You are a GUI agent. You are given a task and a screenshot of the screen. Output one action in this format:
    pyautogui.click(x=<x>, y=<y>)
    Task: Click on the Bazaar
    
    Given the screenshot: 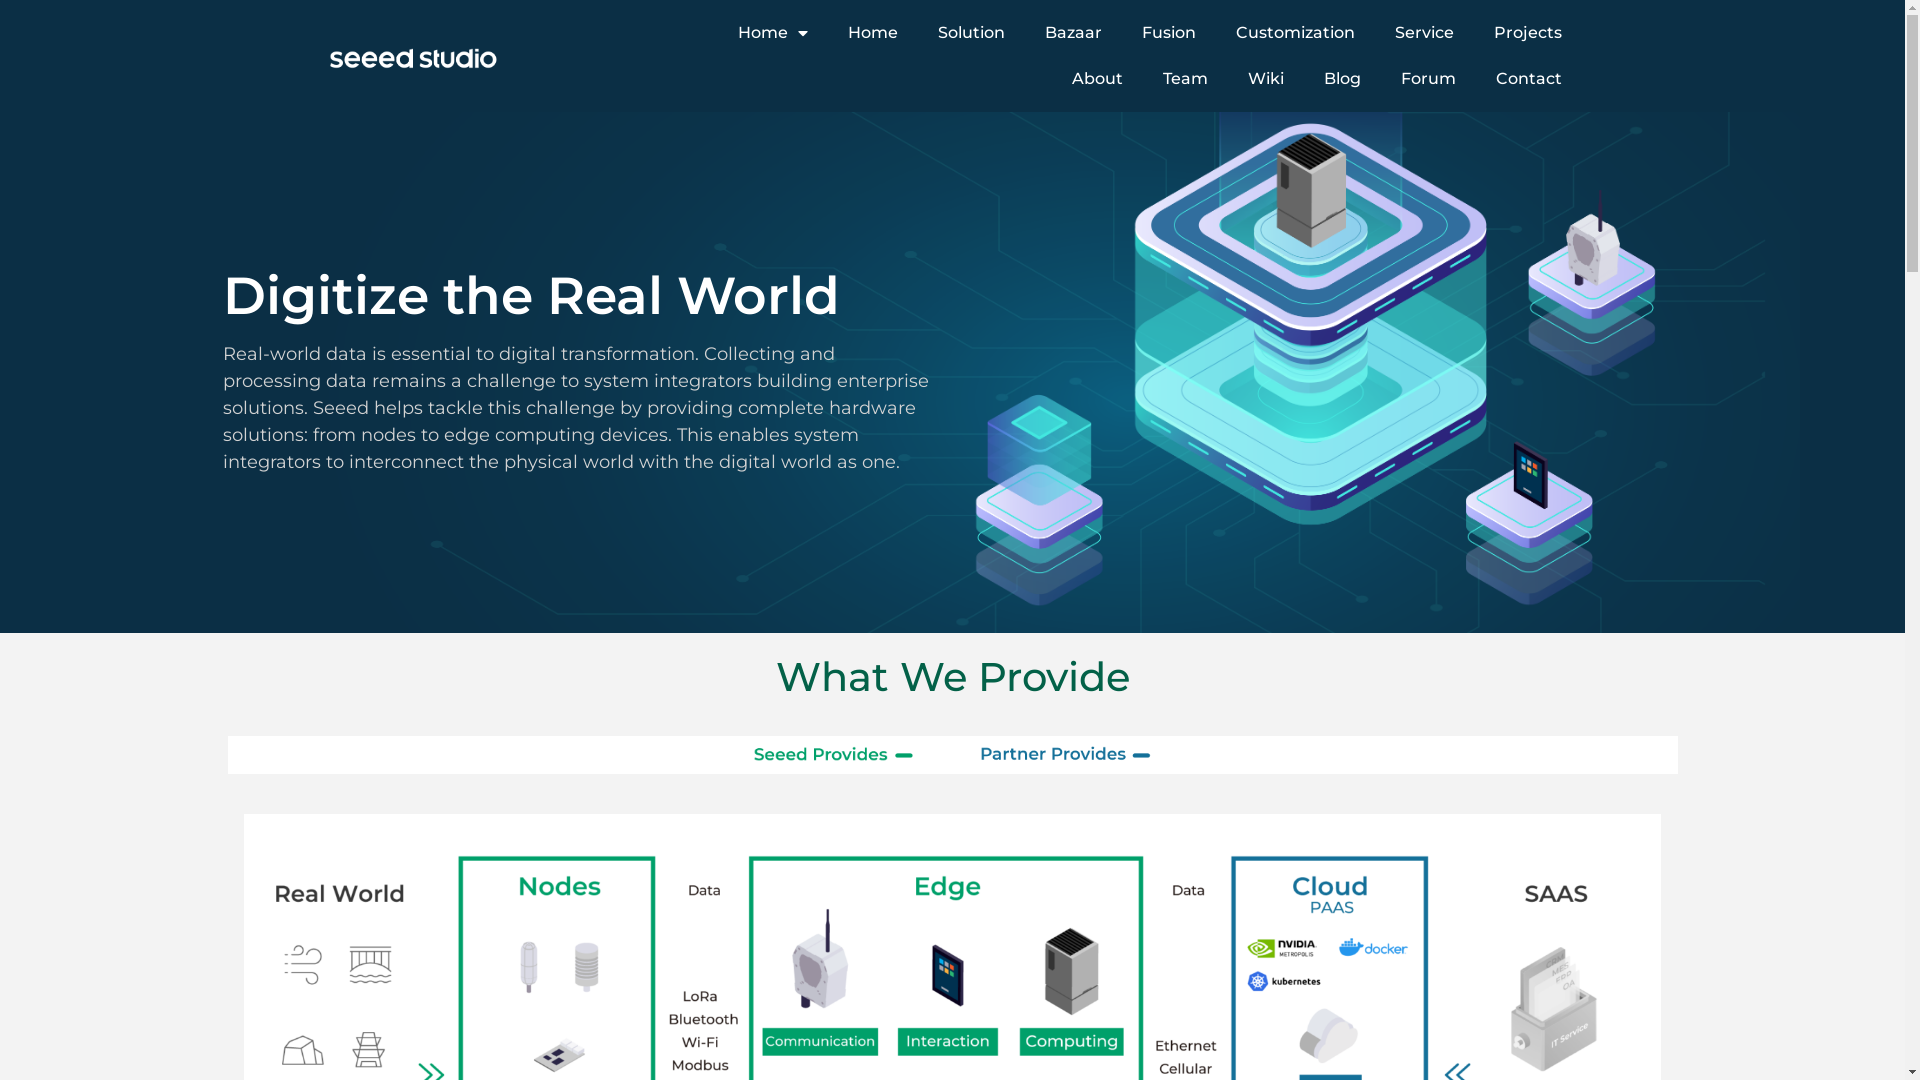 What is the action you would take?
    pyautogui.click(x=1074, y=33)
    